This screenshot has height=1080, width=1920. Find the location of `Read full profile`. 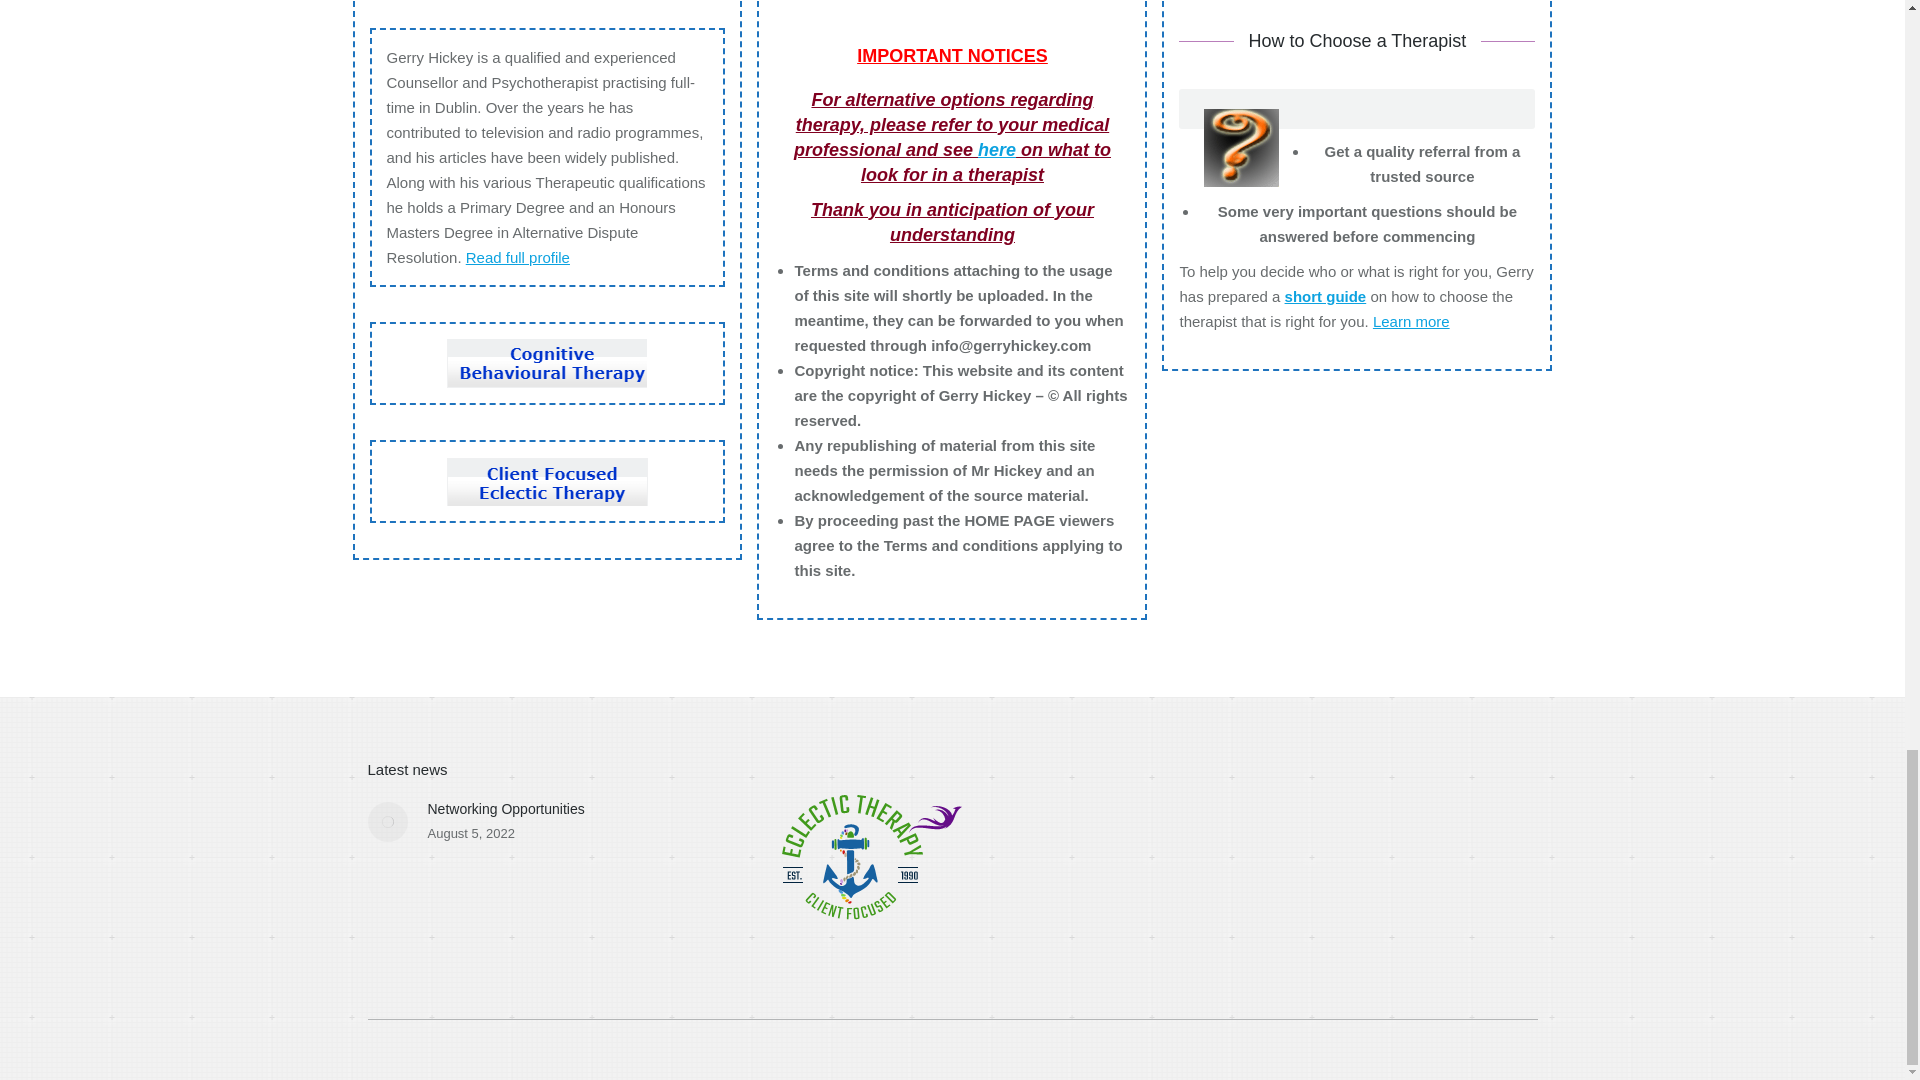

Read full profile is located at coordinates (518, 256).